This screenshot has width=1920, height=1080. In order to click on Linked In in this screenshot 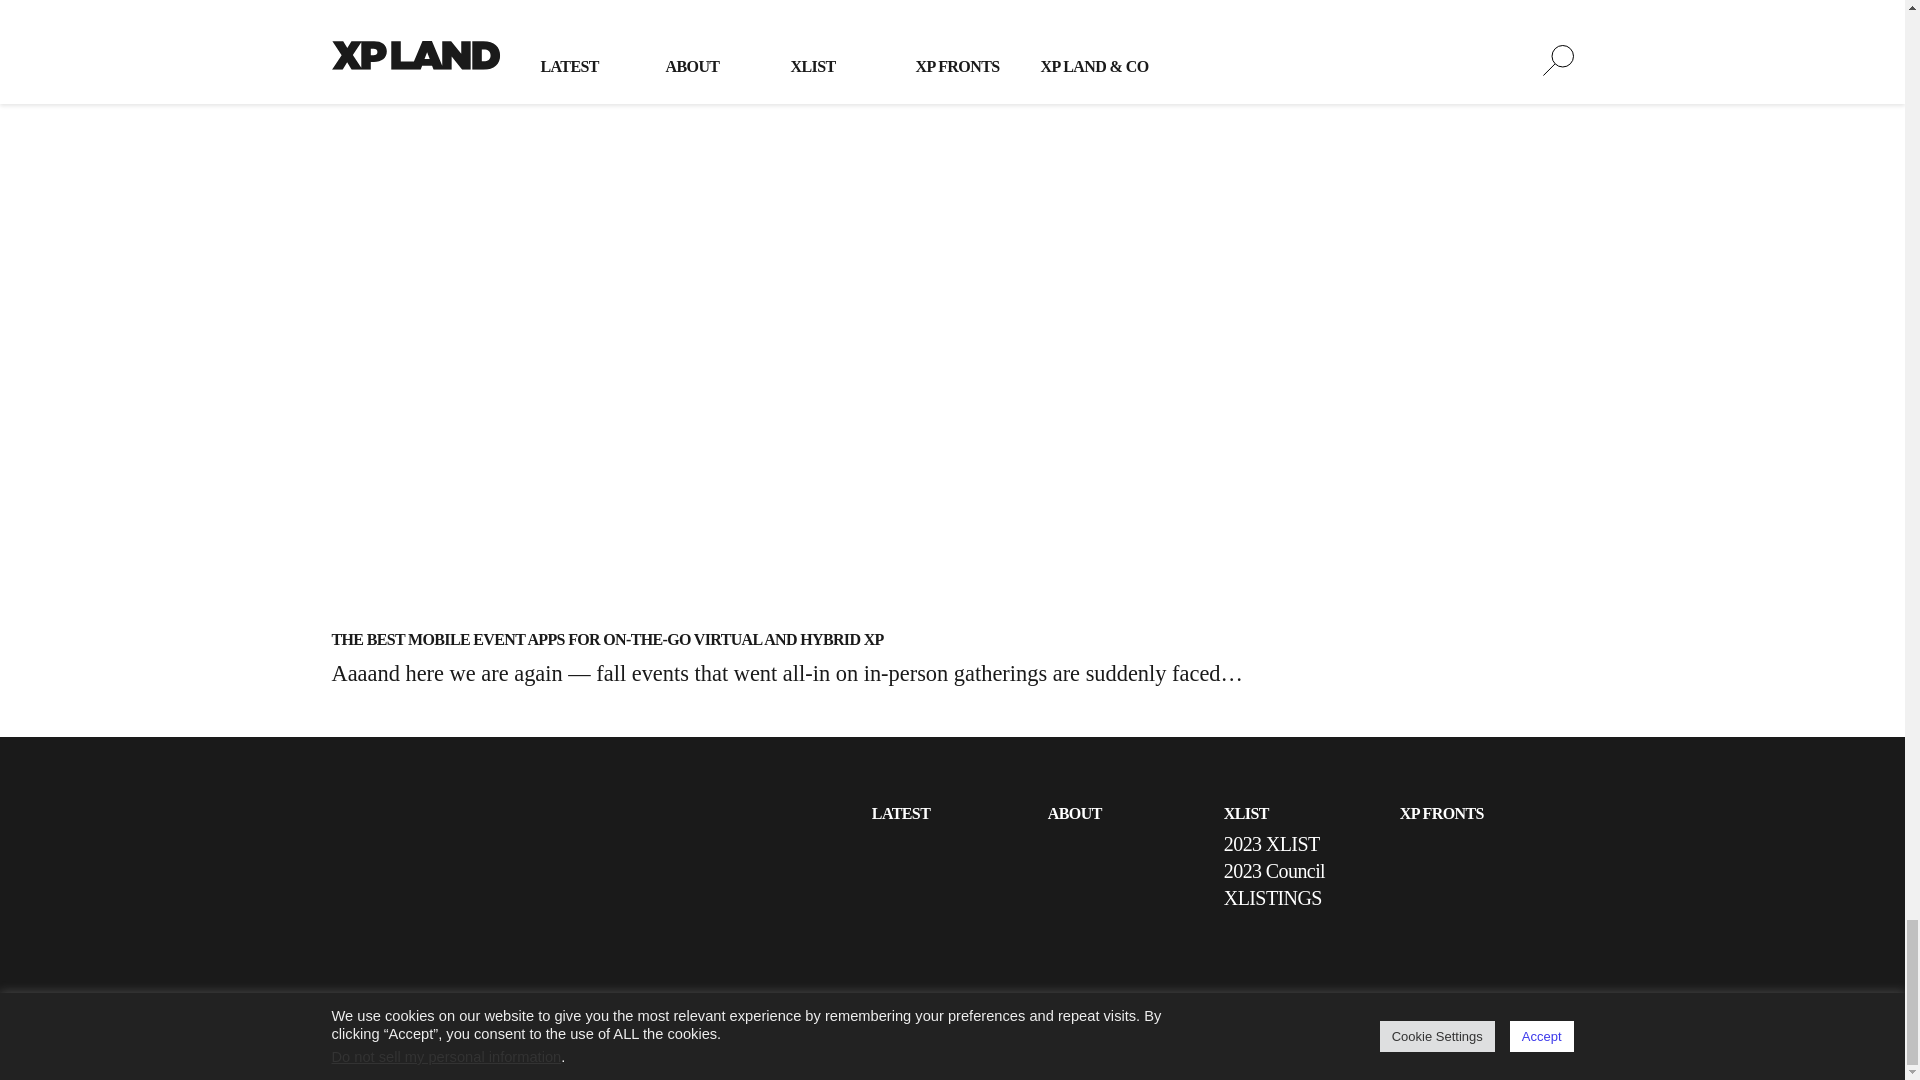, I will do `click(1468, 1037)`.